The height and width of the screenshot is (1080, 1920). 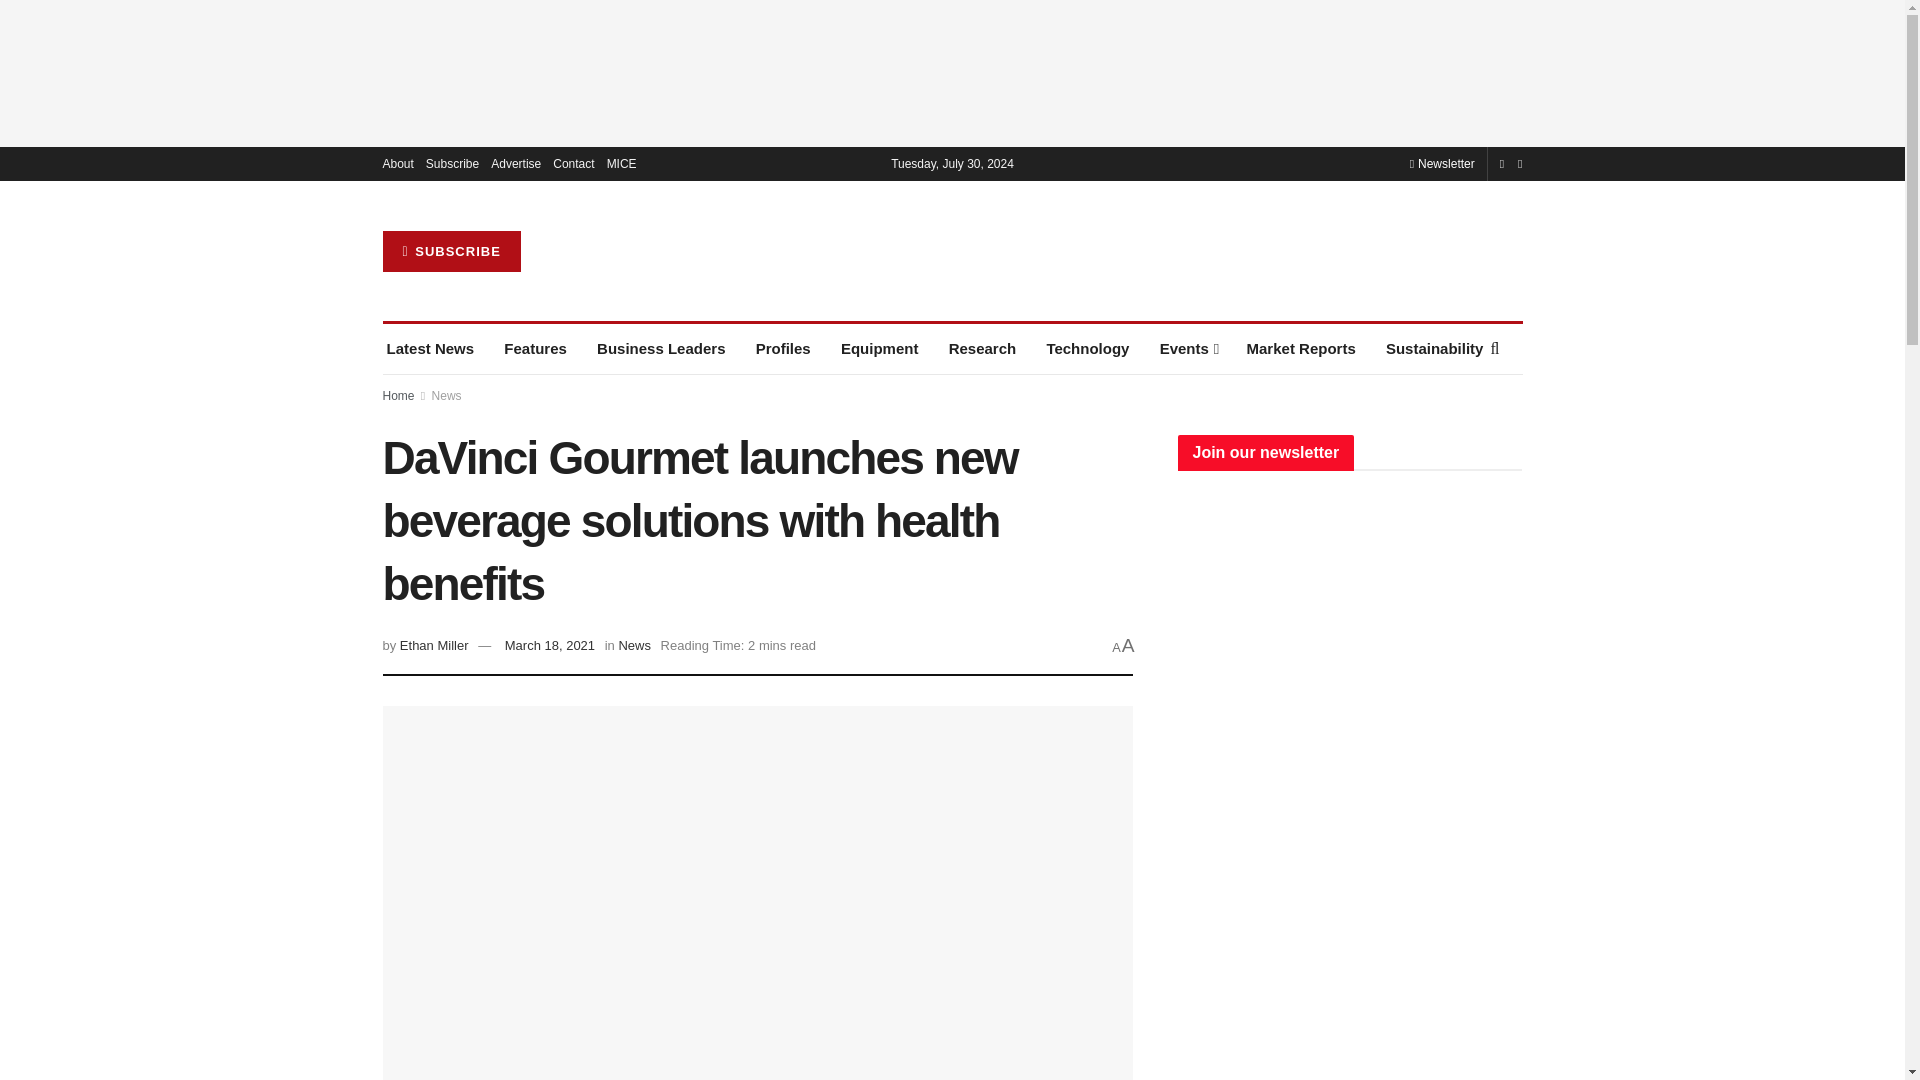 I want to click on Sustainability, so click(x=1435, y=348).